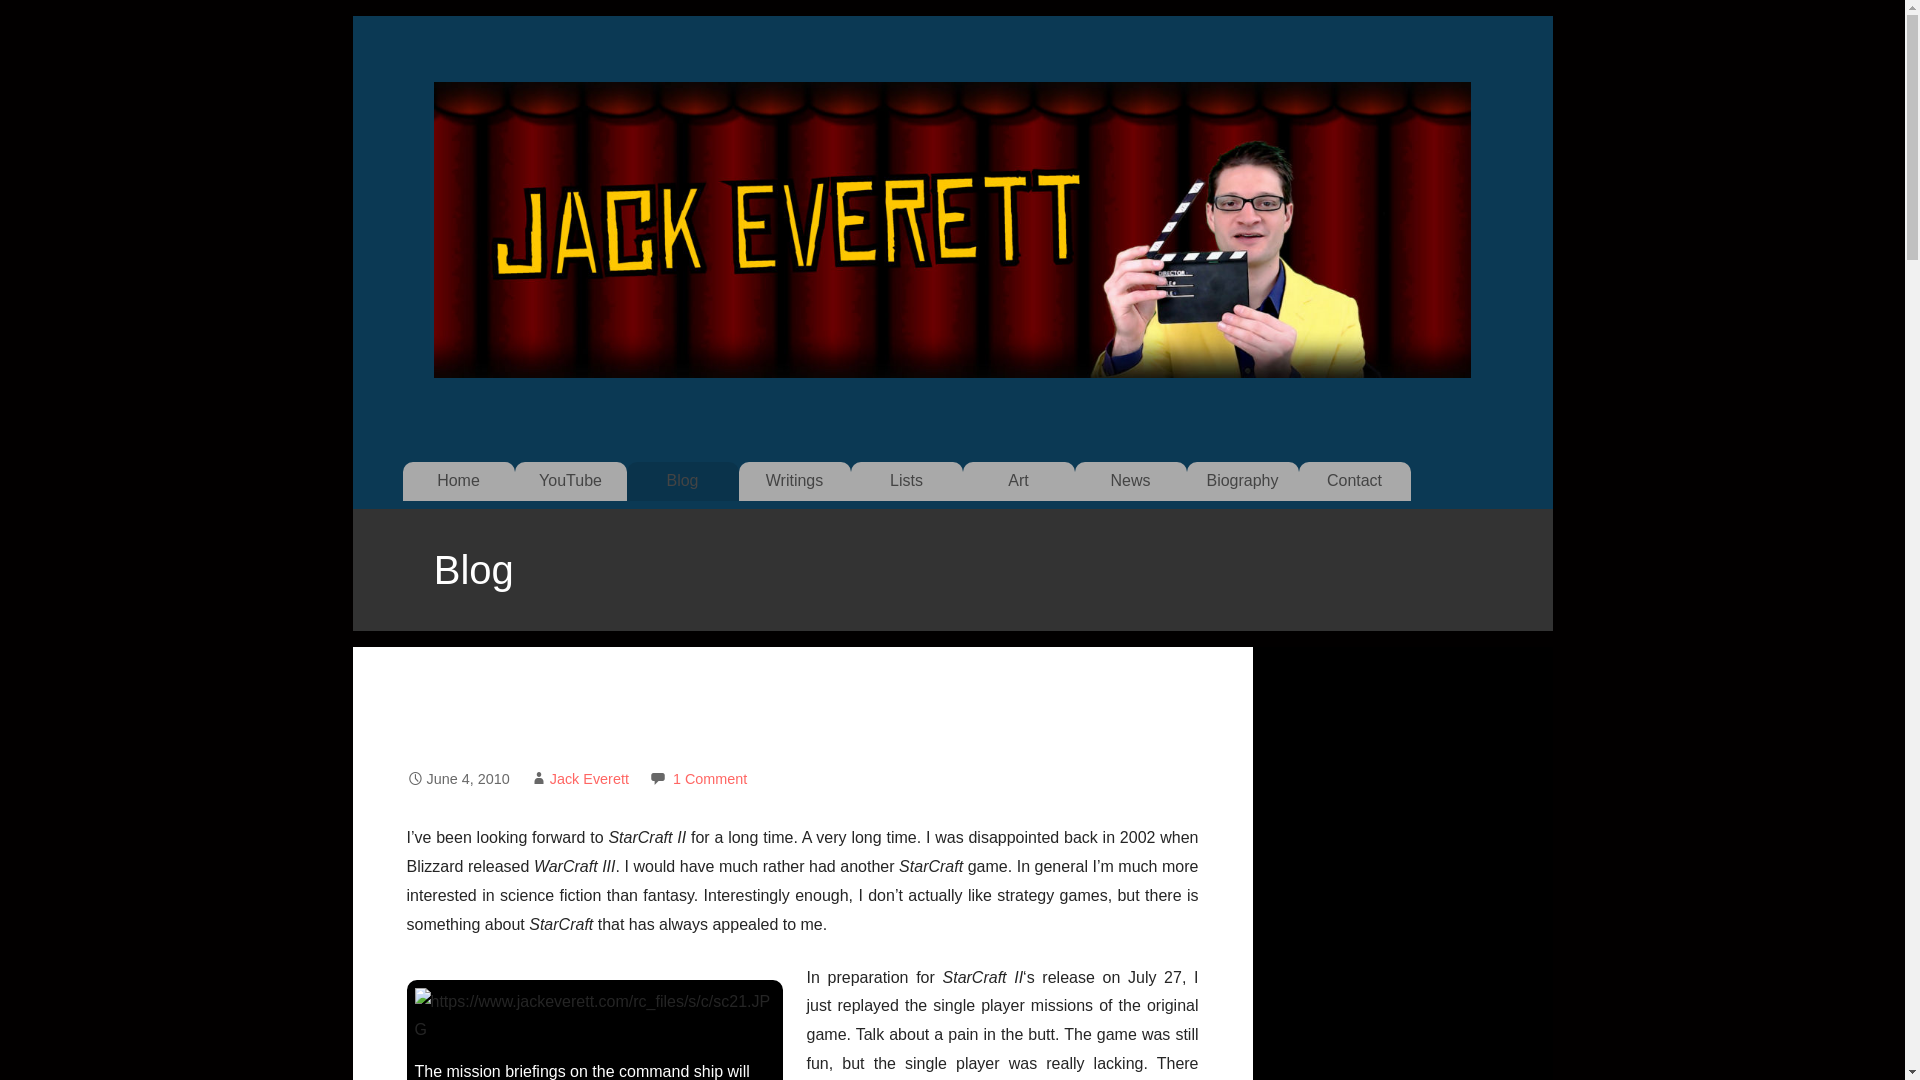  Describe the element at coordinates (710, 779) in the screenshot. I see `1 Comment` at that location.